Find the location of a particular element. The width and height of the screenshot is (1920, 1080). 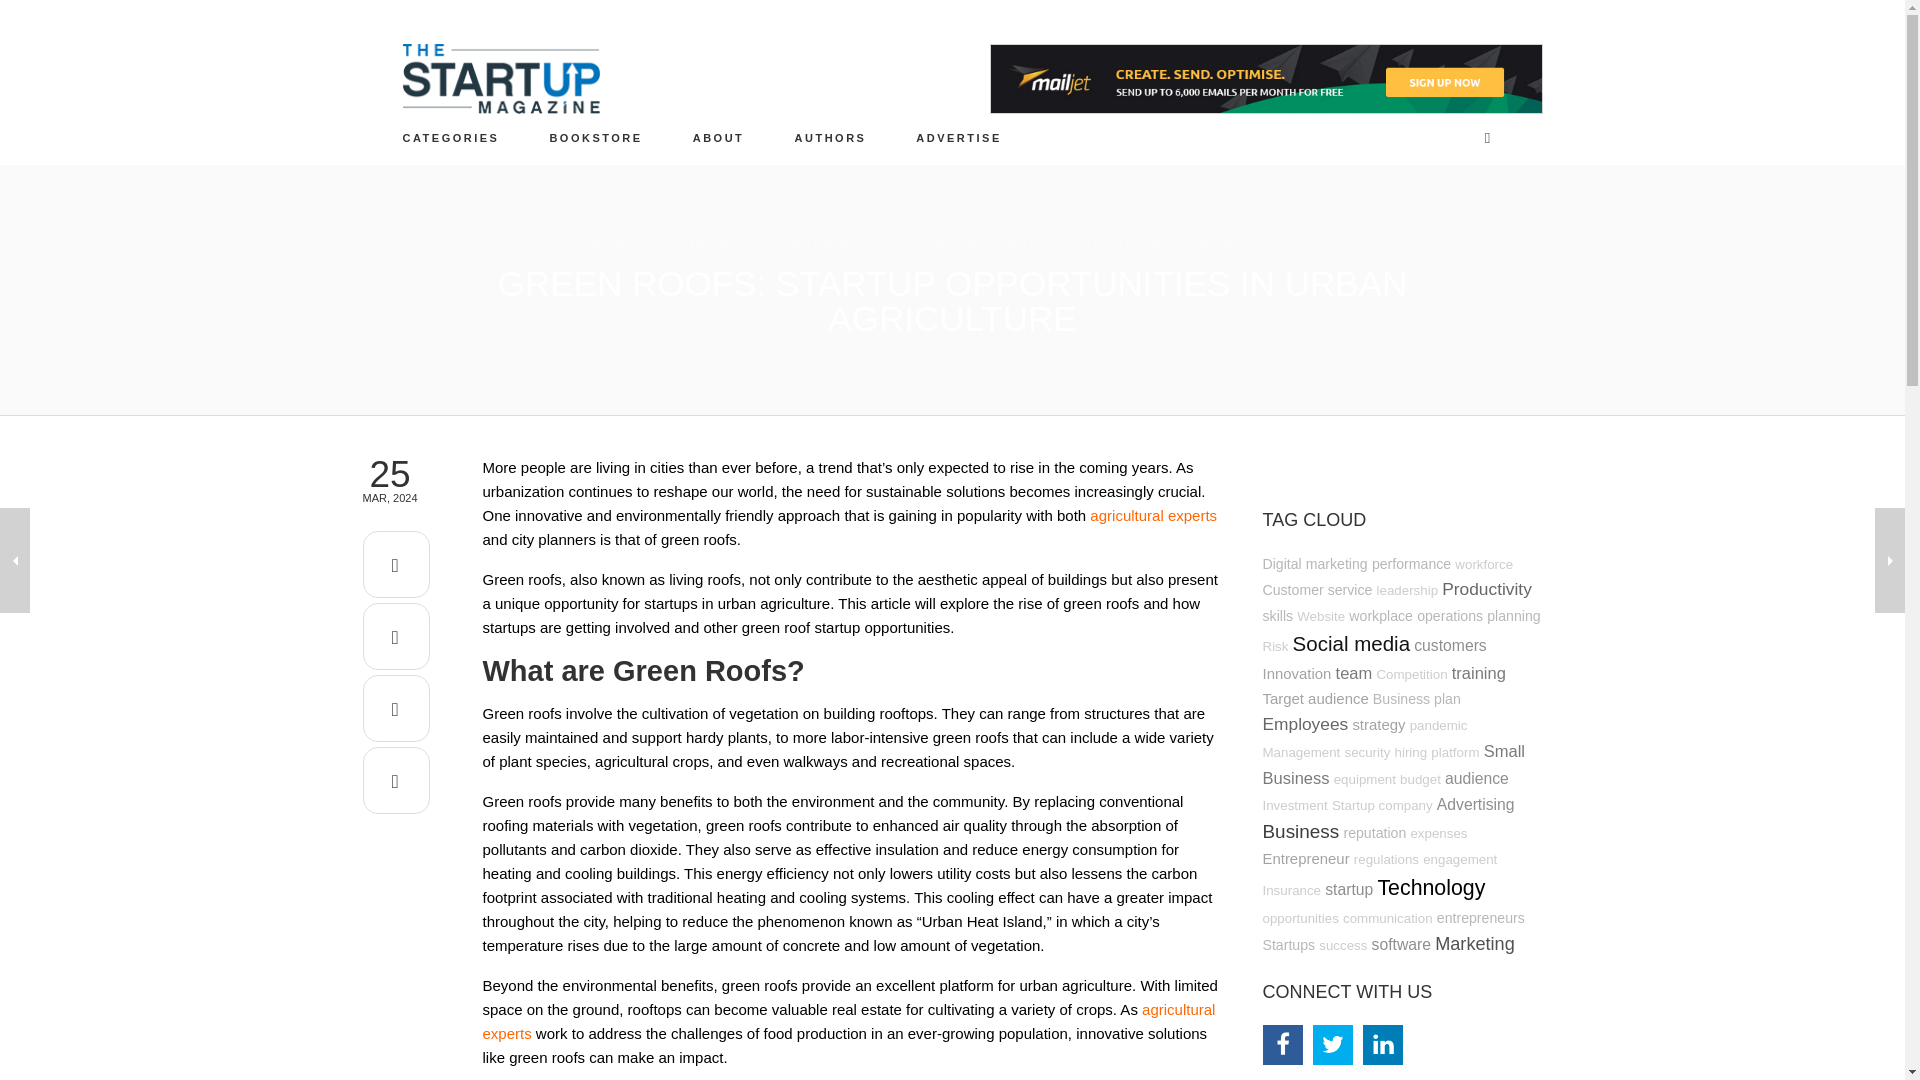

194 topics is located at coordinates (1316, 590).